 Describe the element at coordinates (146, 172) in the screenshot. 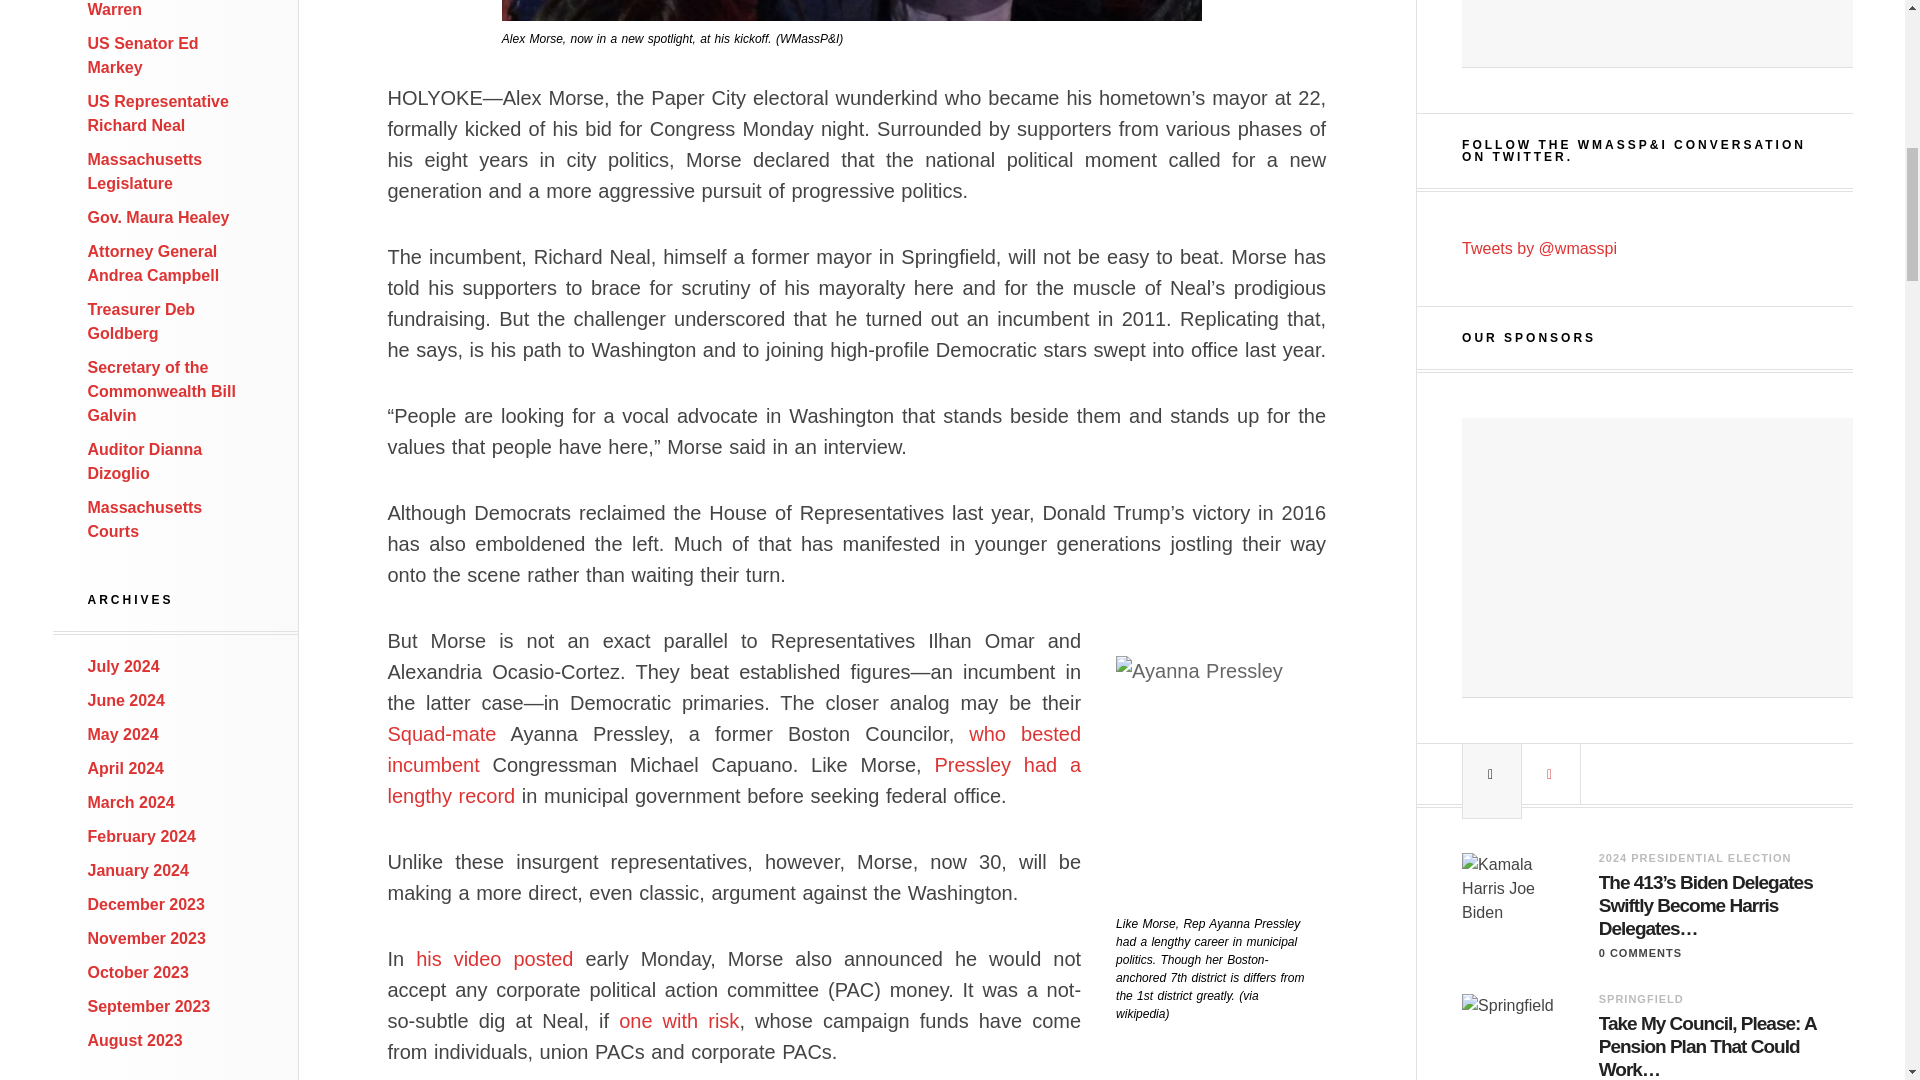

I see `Massachusetts Legislature` at that location.